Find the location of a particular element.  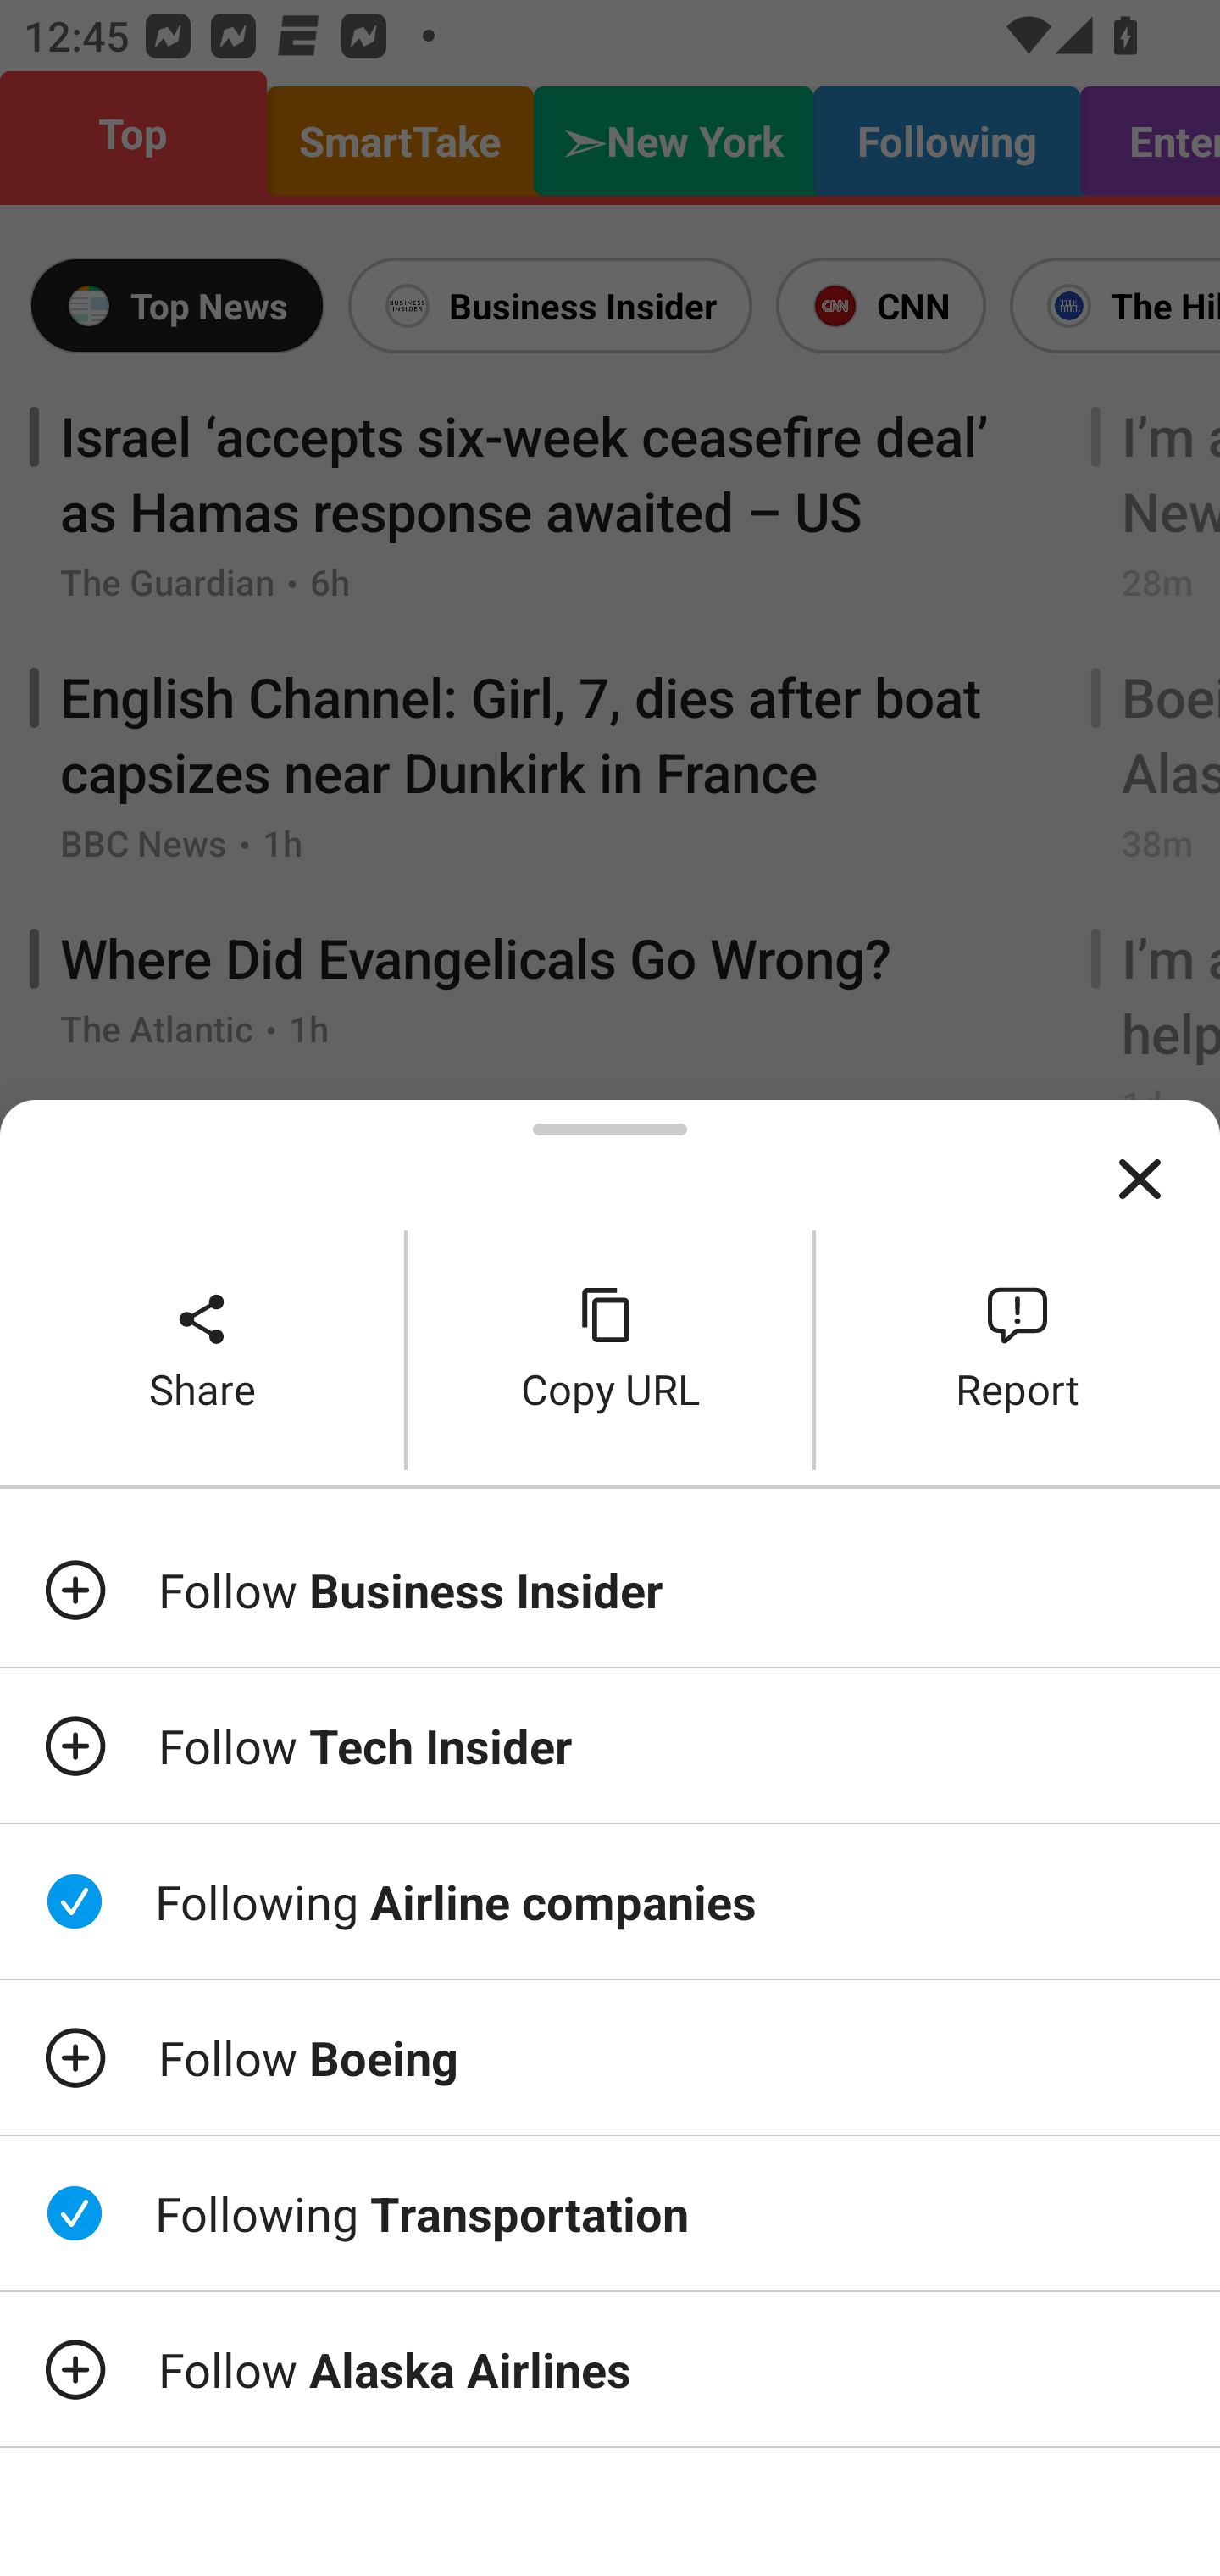

Close is located at coordinates (1140, 1180).